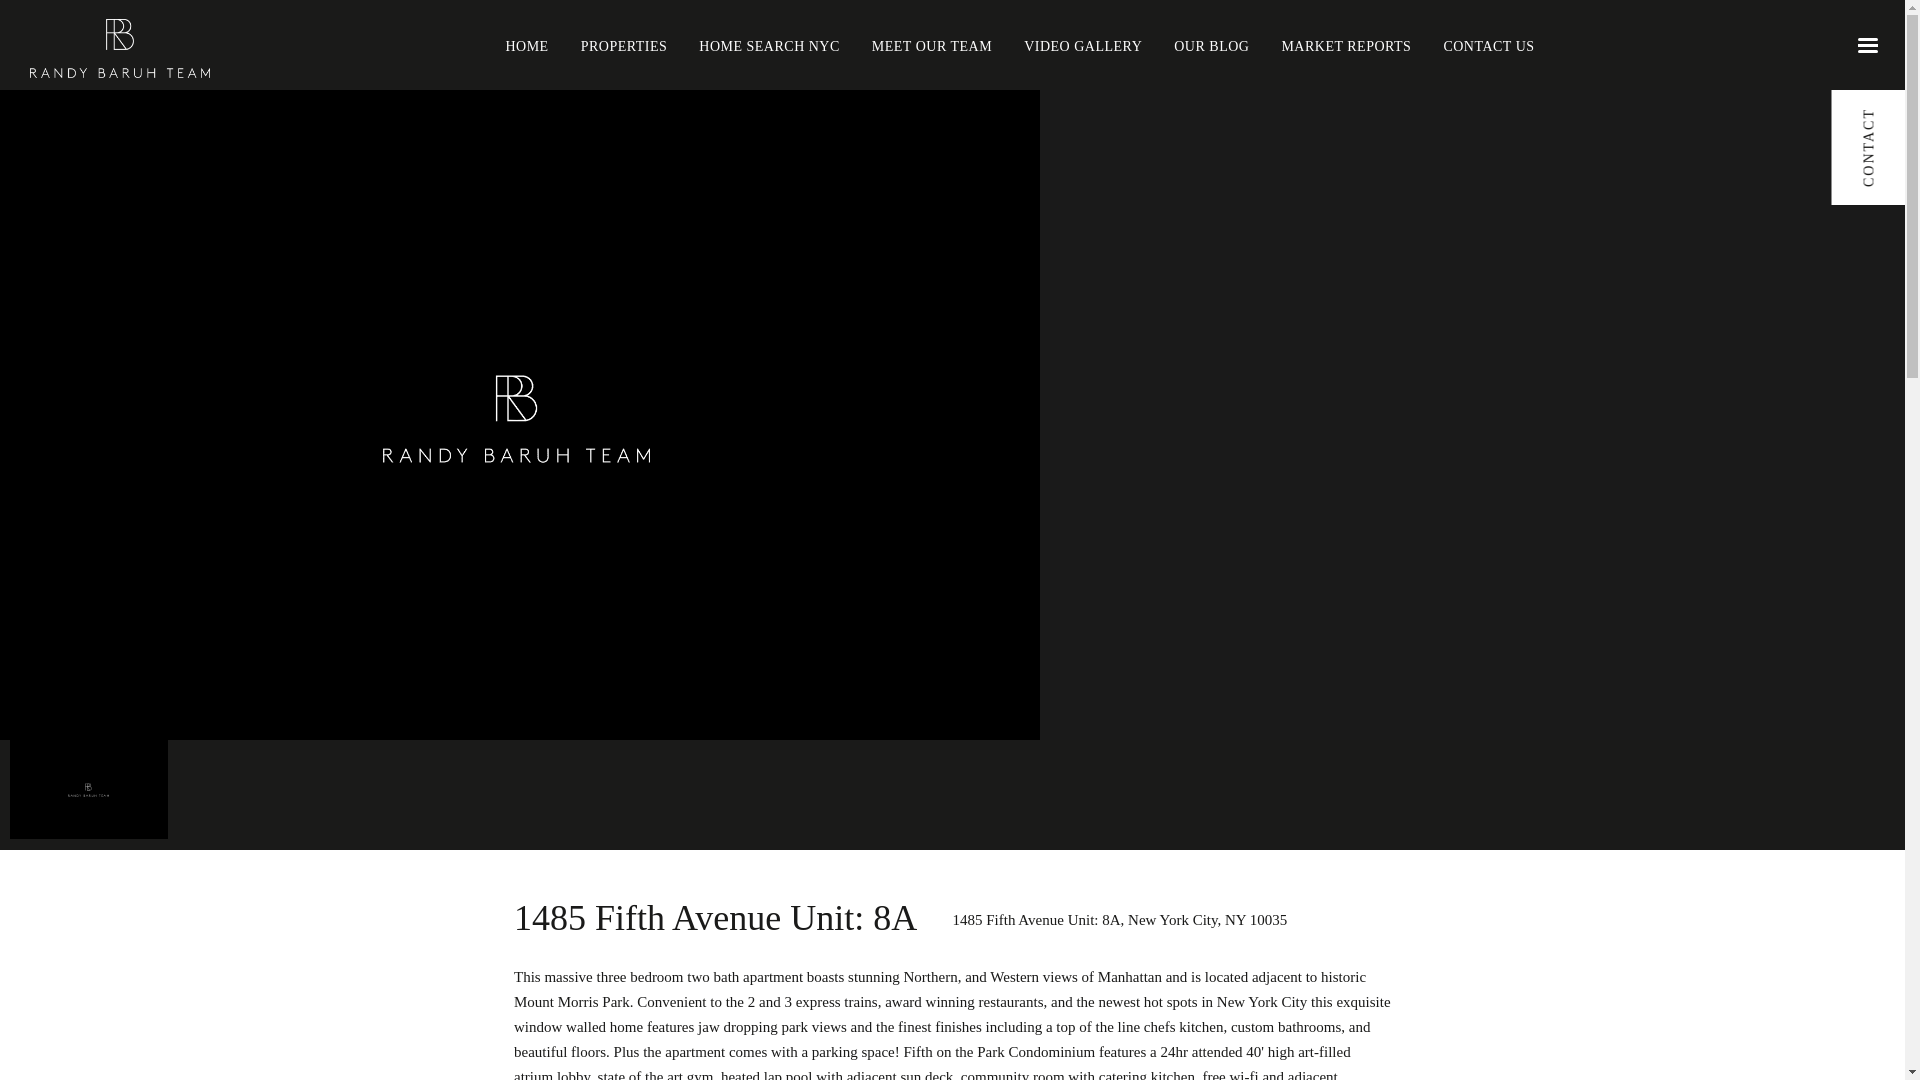 The width and height of the screenshot is (1920, 1080). I want to click on HOME, so click(526, 44).